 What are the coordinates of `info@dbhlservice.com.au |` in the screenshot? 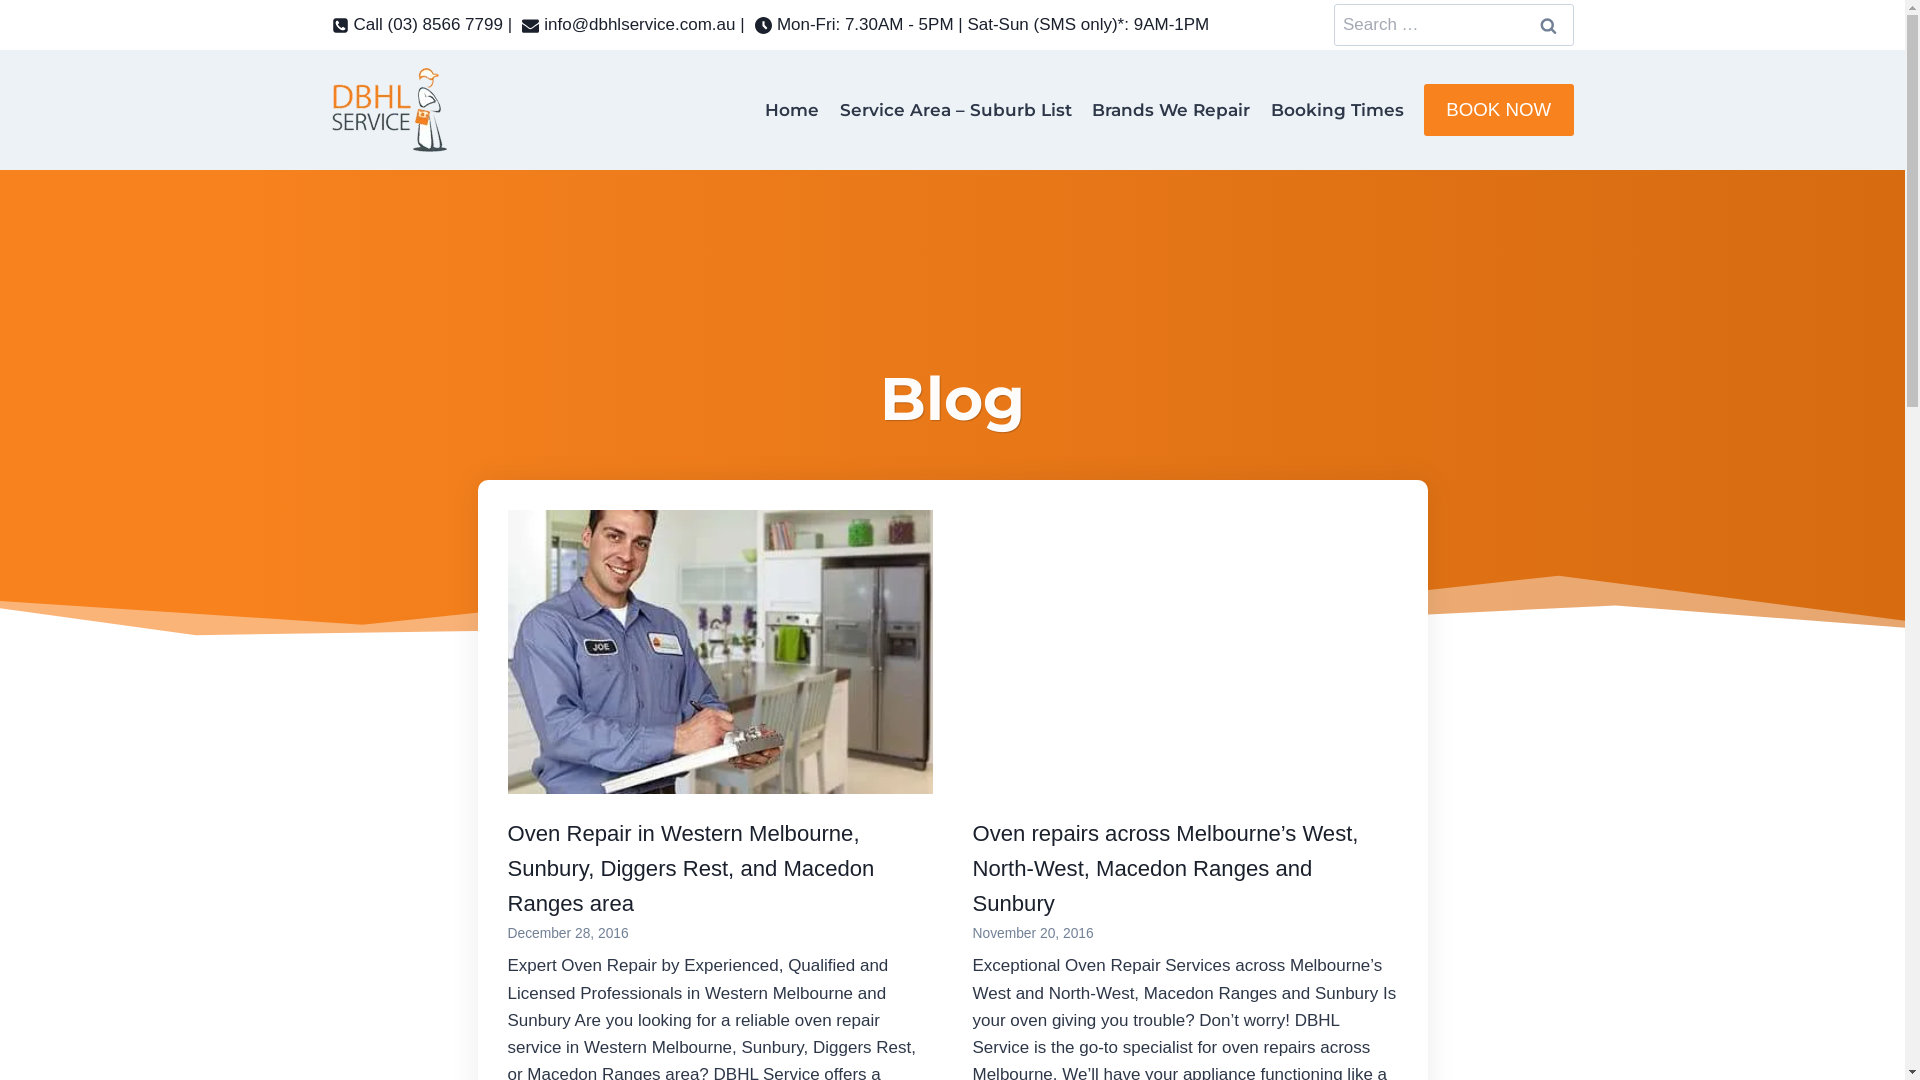 It's located at (633, 24).